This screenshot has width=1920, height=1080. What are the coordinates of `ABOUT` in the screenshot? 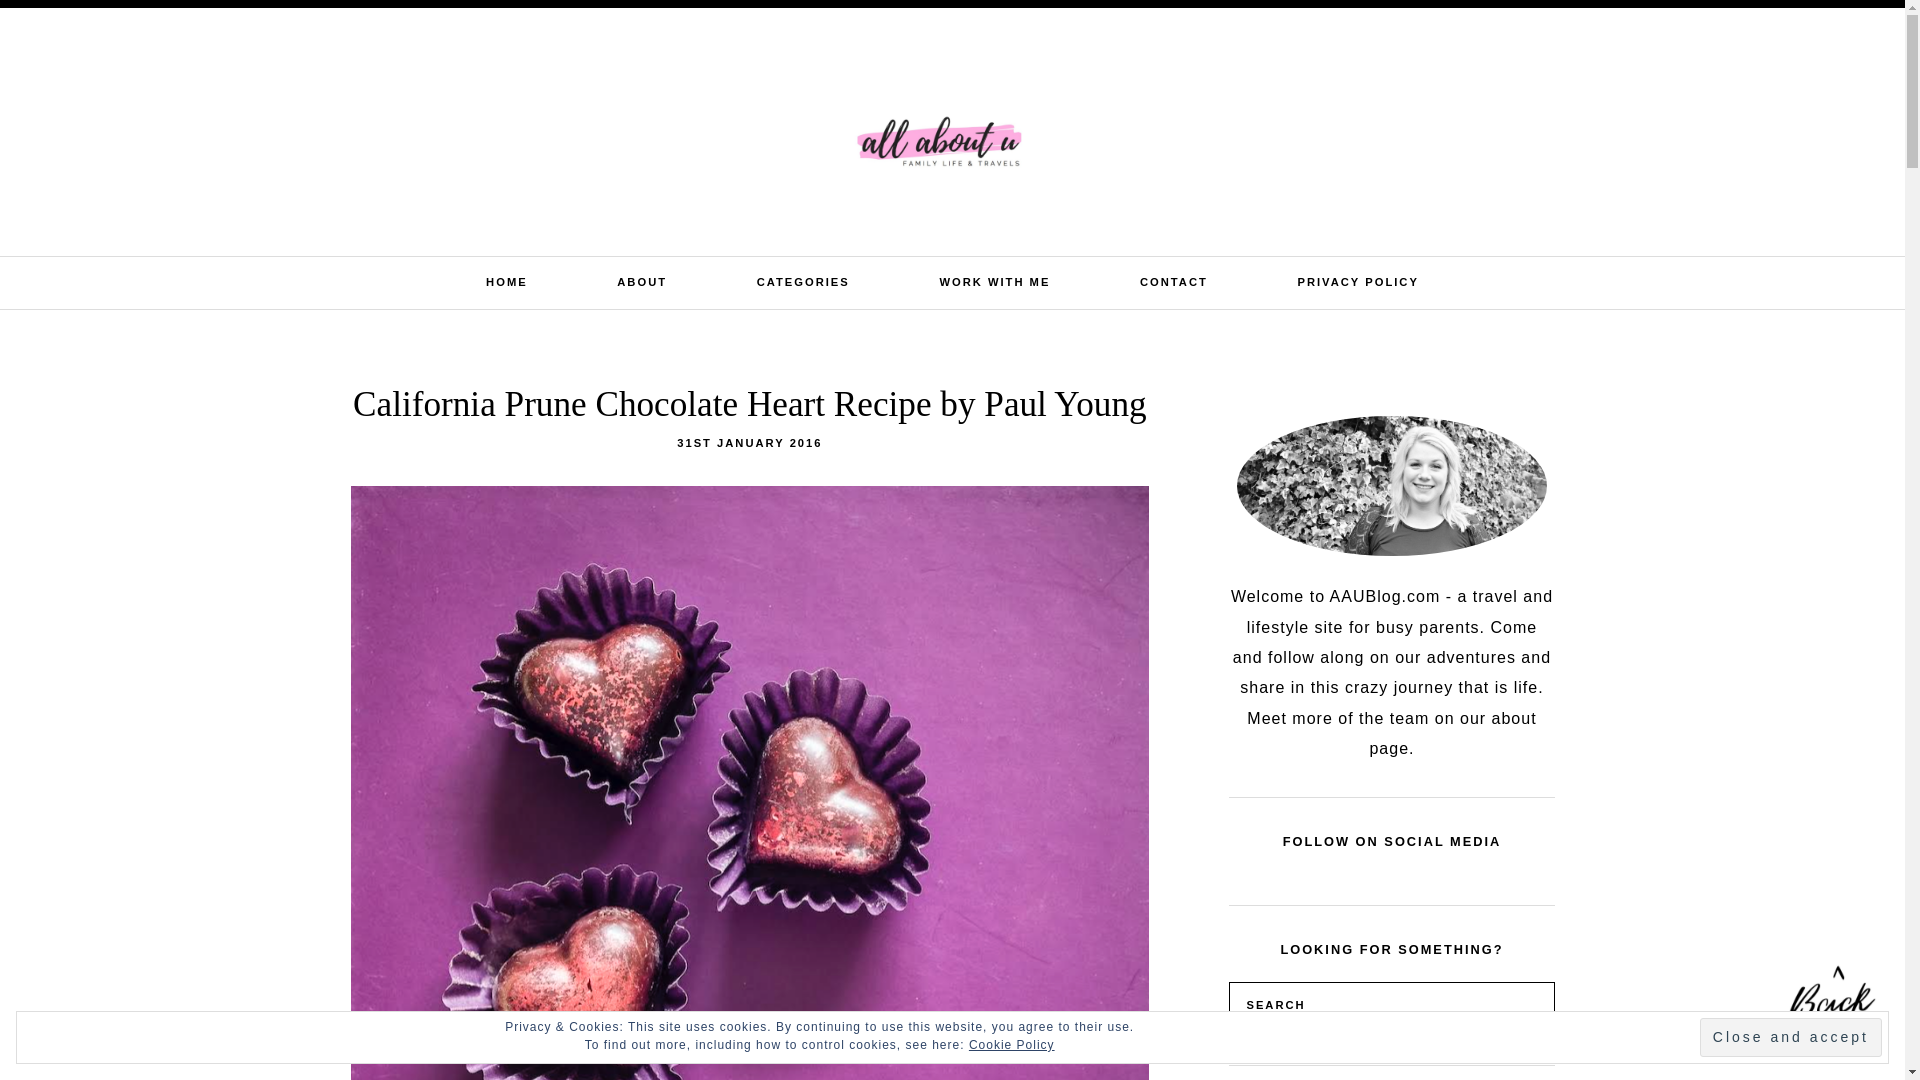 It's located at (641, 282).